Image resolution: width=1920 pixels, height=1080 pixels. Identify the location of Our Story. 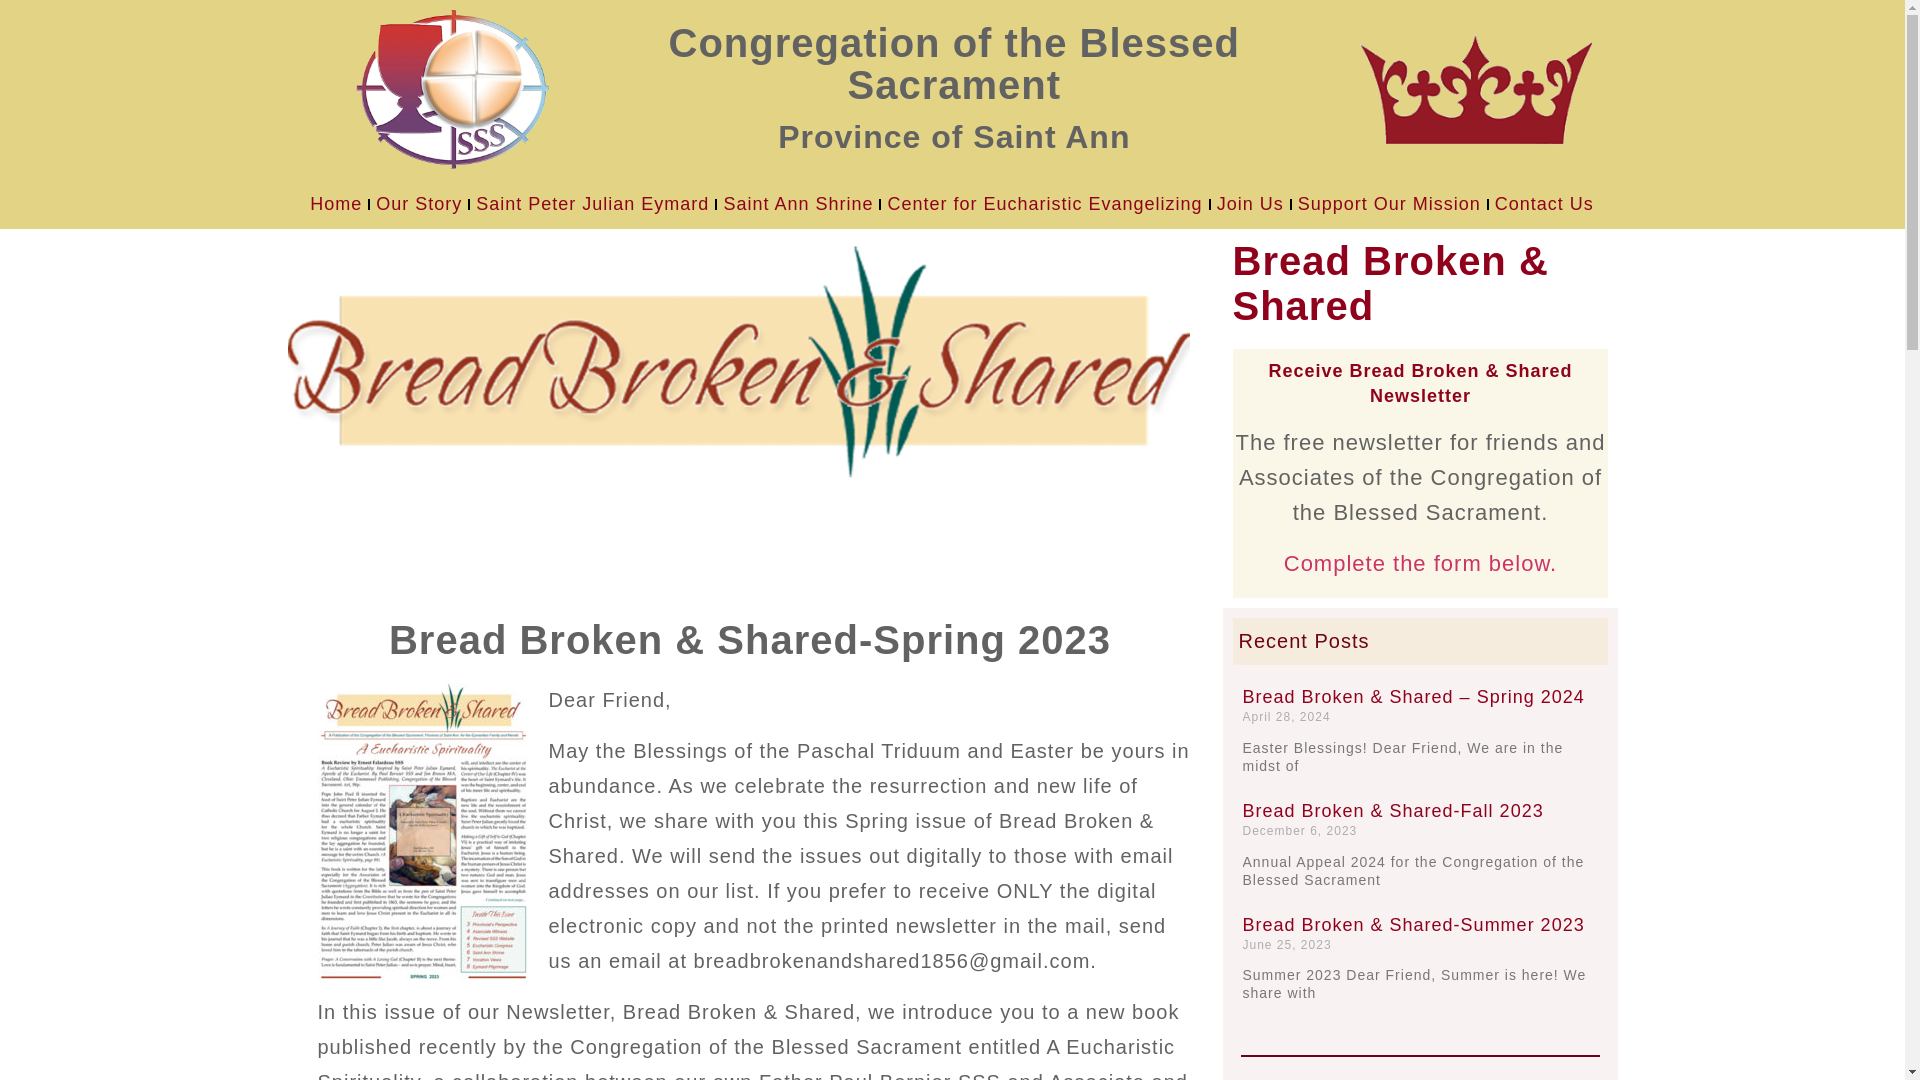
(419, 204).